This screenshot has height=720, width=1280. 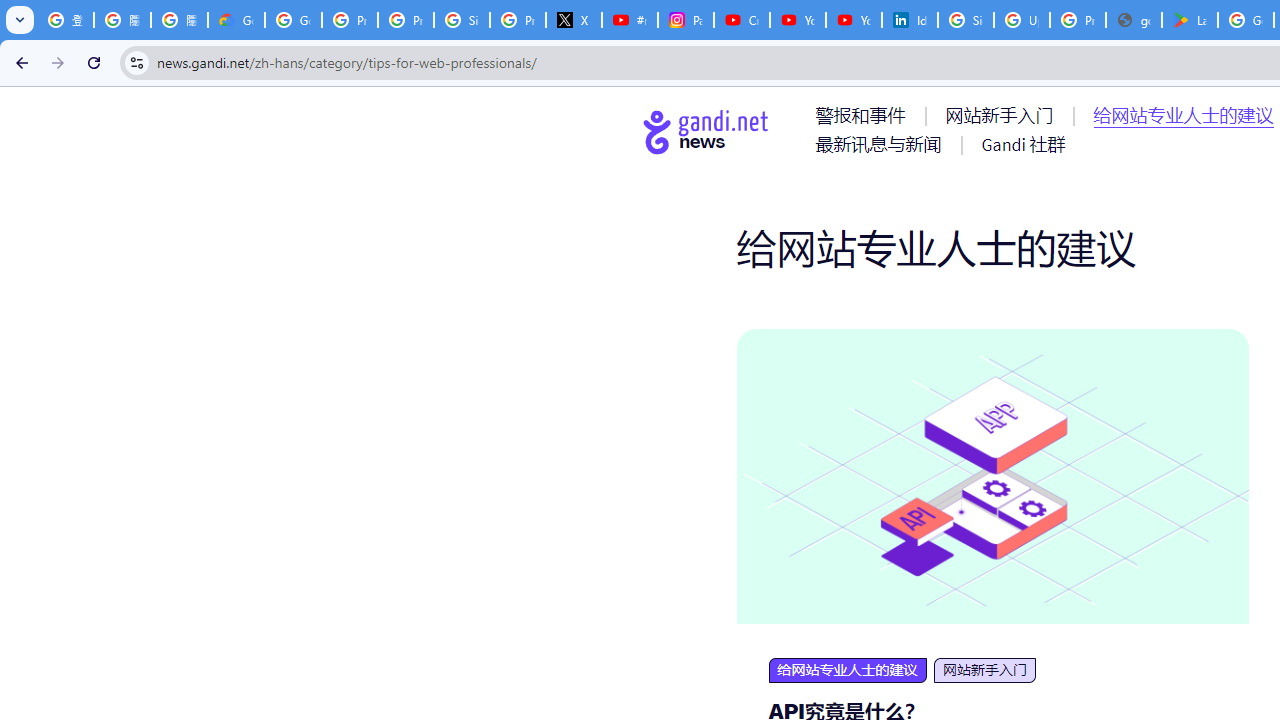 What do you see at coordinates (706, 131) in the screenshot?
I see `Go to home` at bounding box center [706, 131].